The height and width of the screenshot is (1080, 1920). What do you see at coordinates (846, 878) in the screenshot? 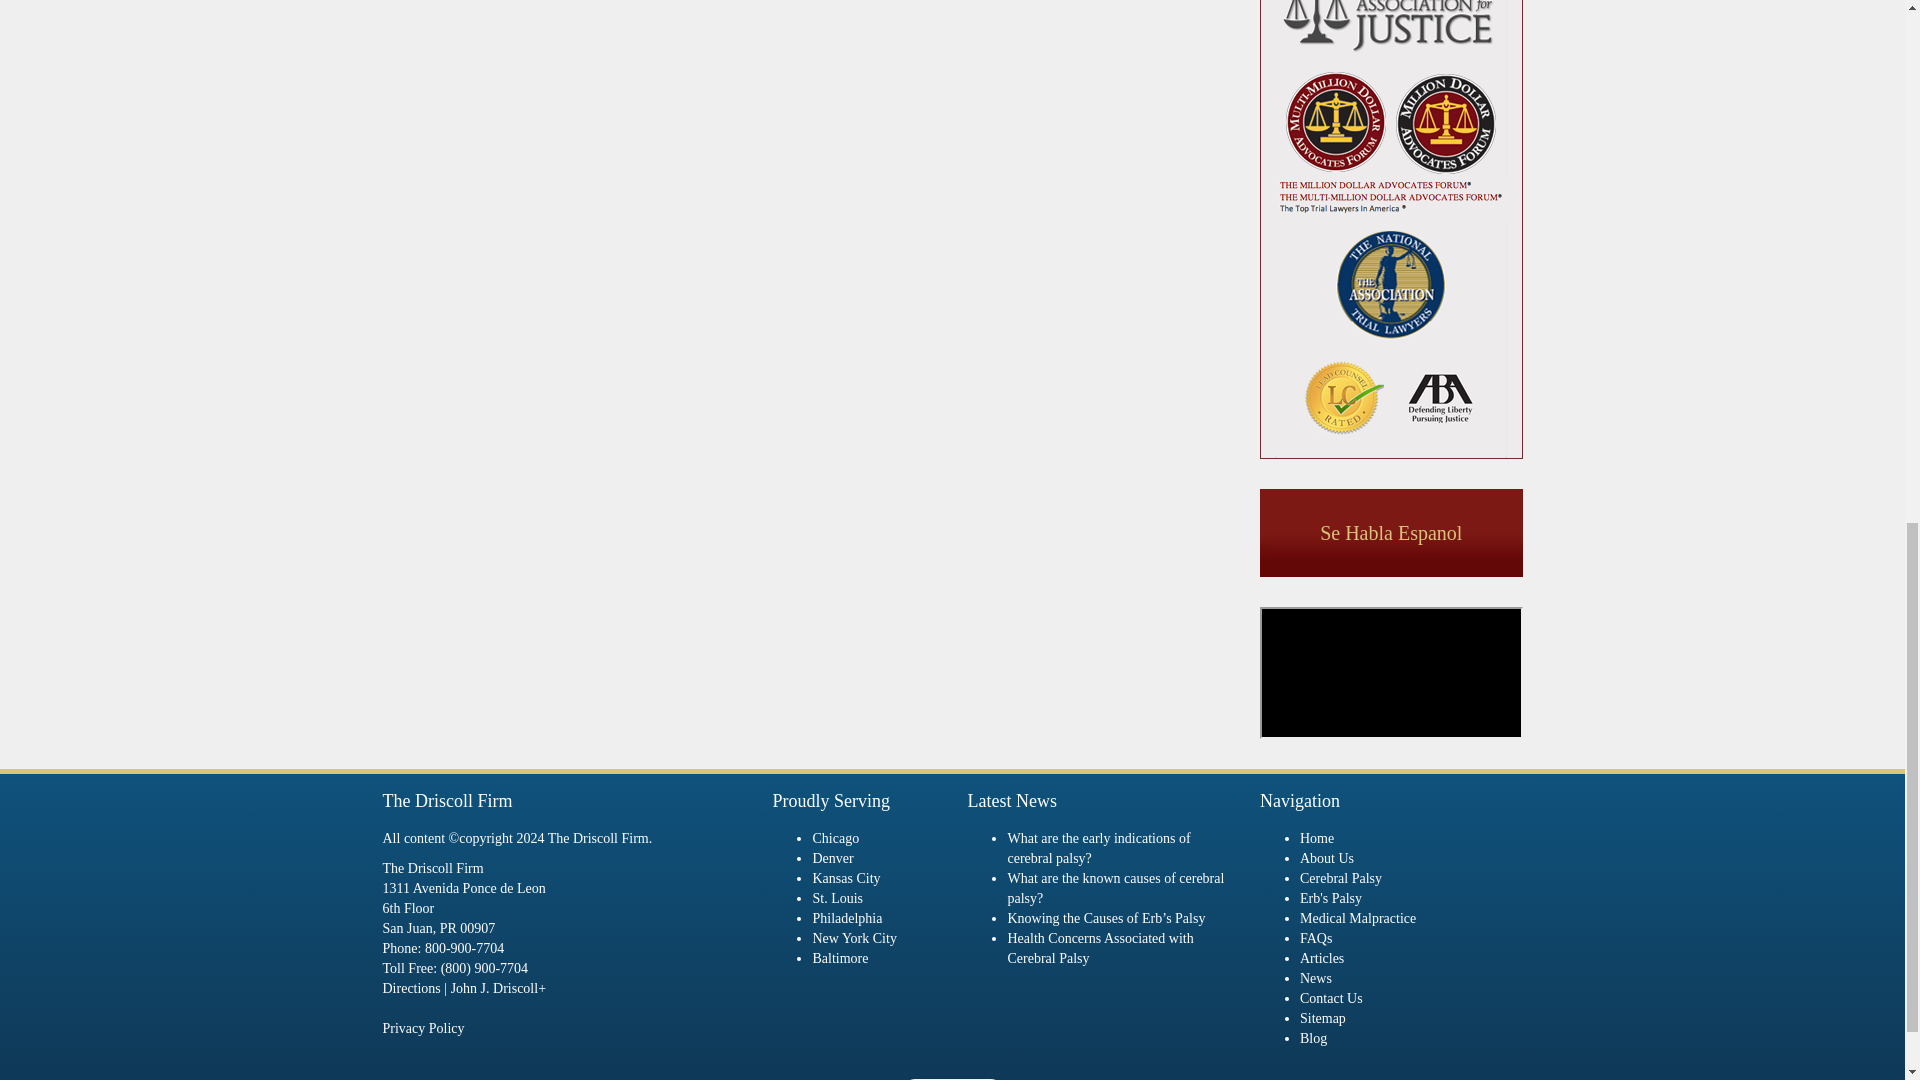
I see `Kansas City` at bounding box center [846, 878].